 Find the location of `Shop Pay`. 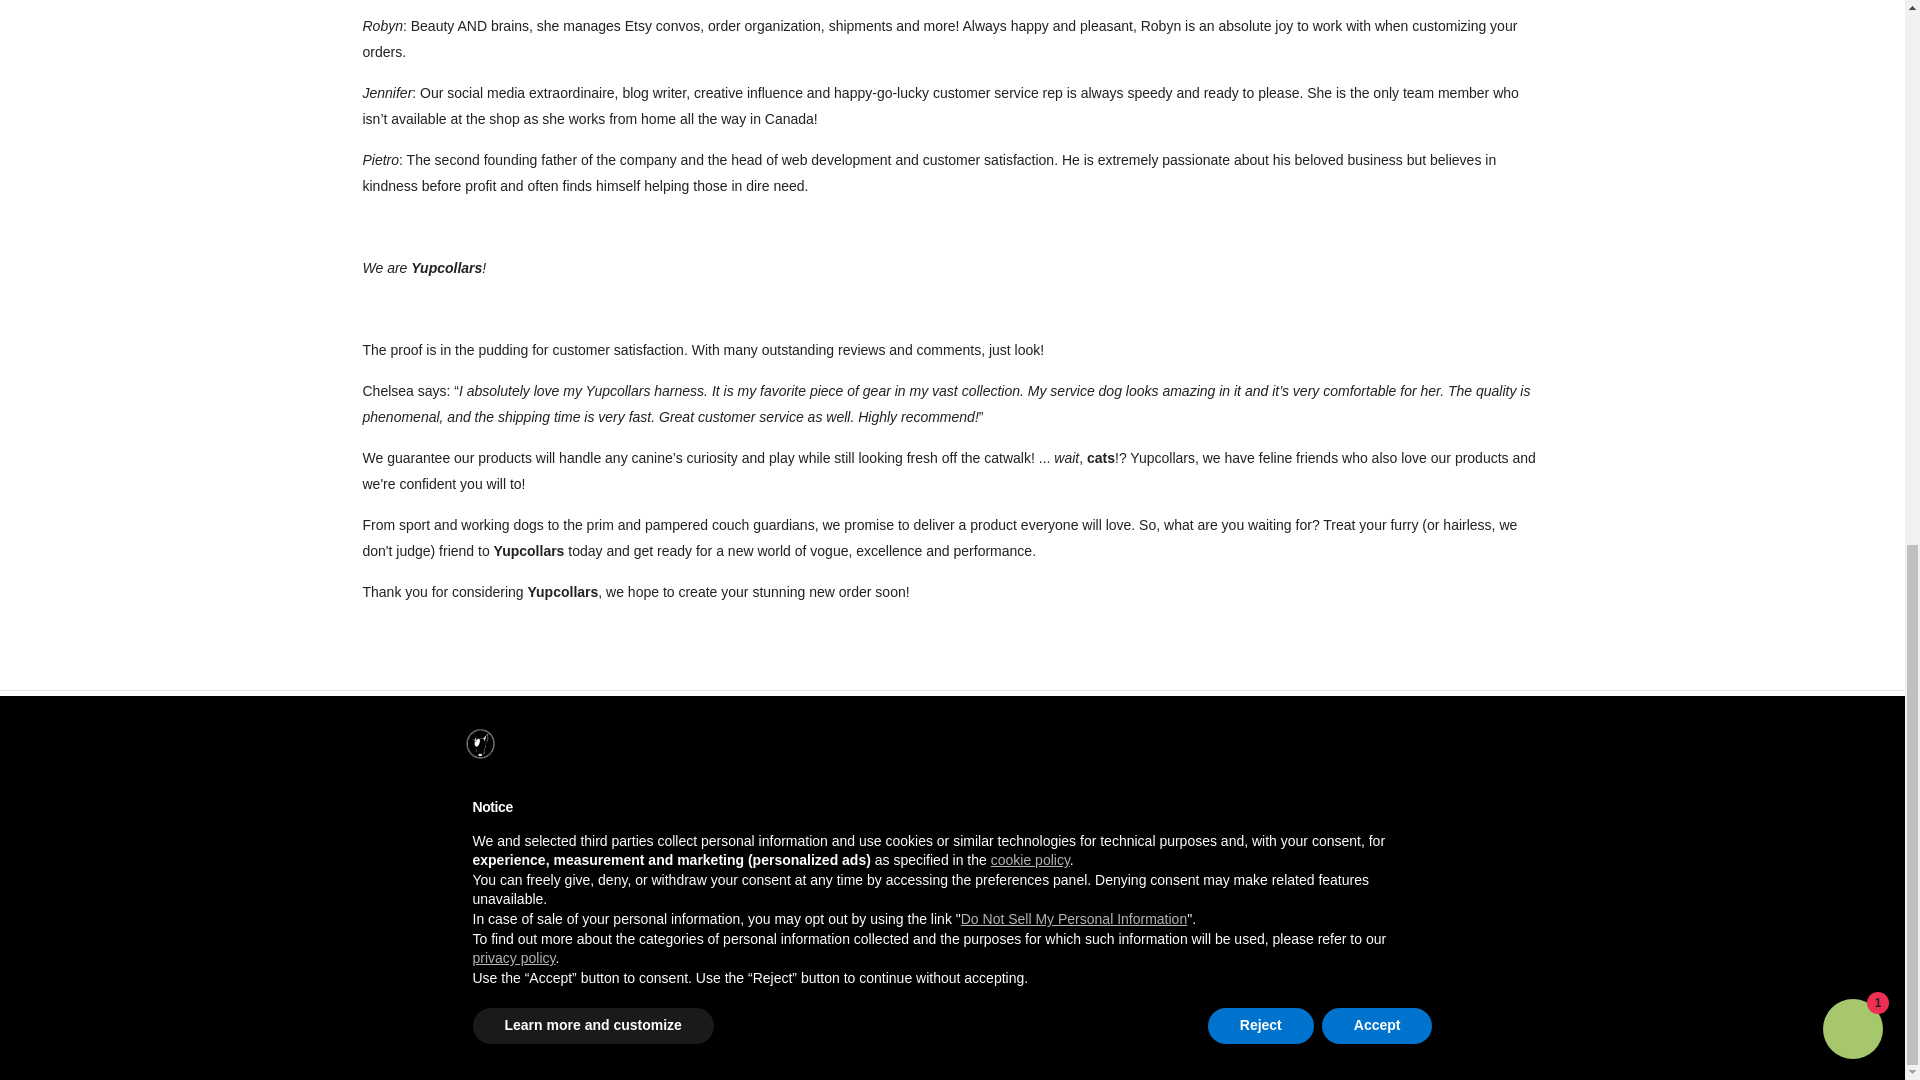

Shop Pay is located at coordinates (842, 858).